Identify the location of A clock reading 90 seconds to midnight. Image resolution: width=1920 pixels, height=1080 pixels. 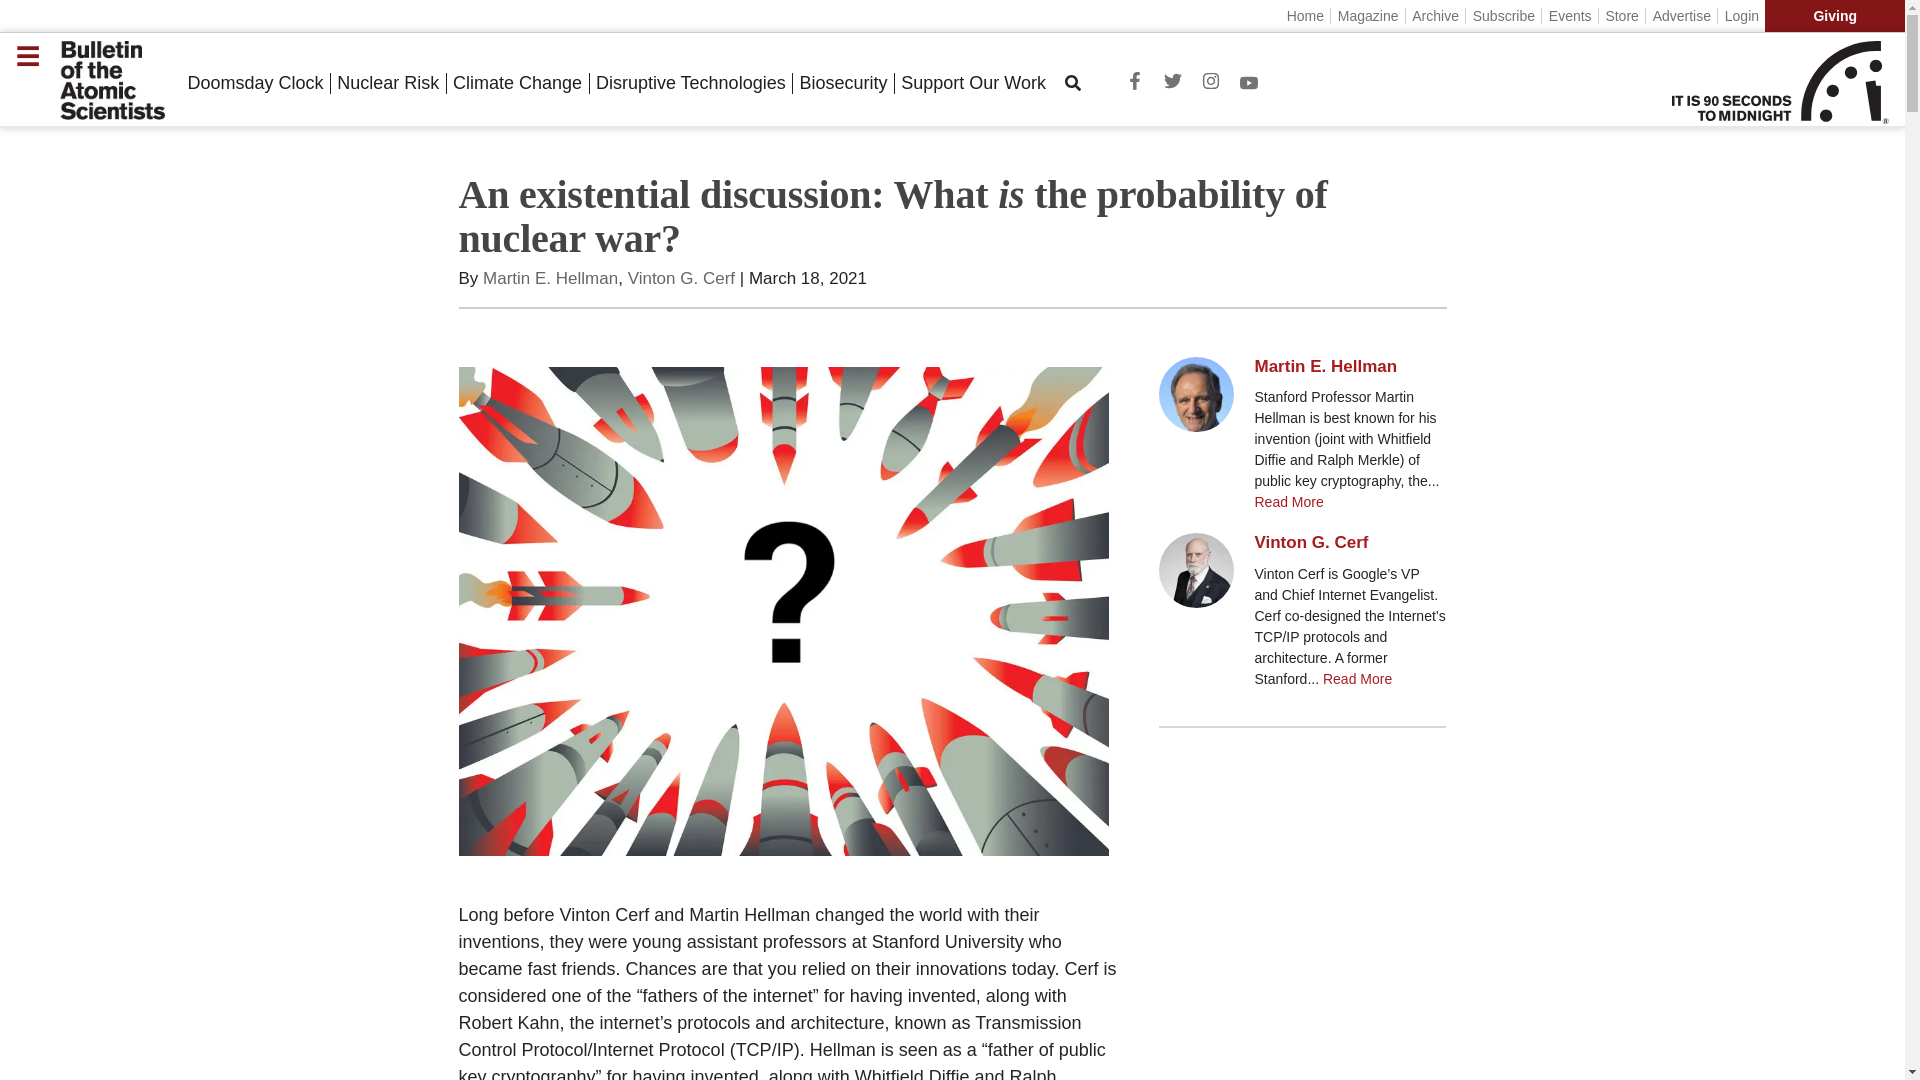
(1780, 84).